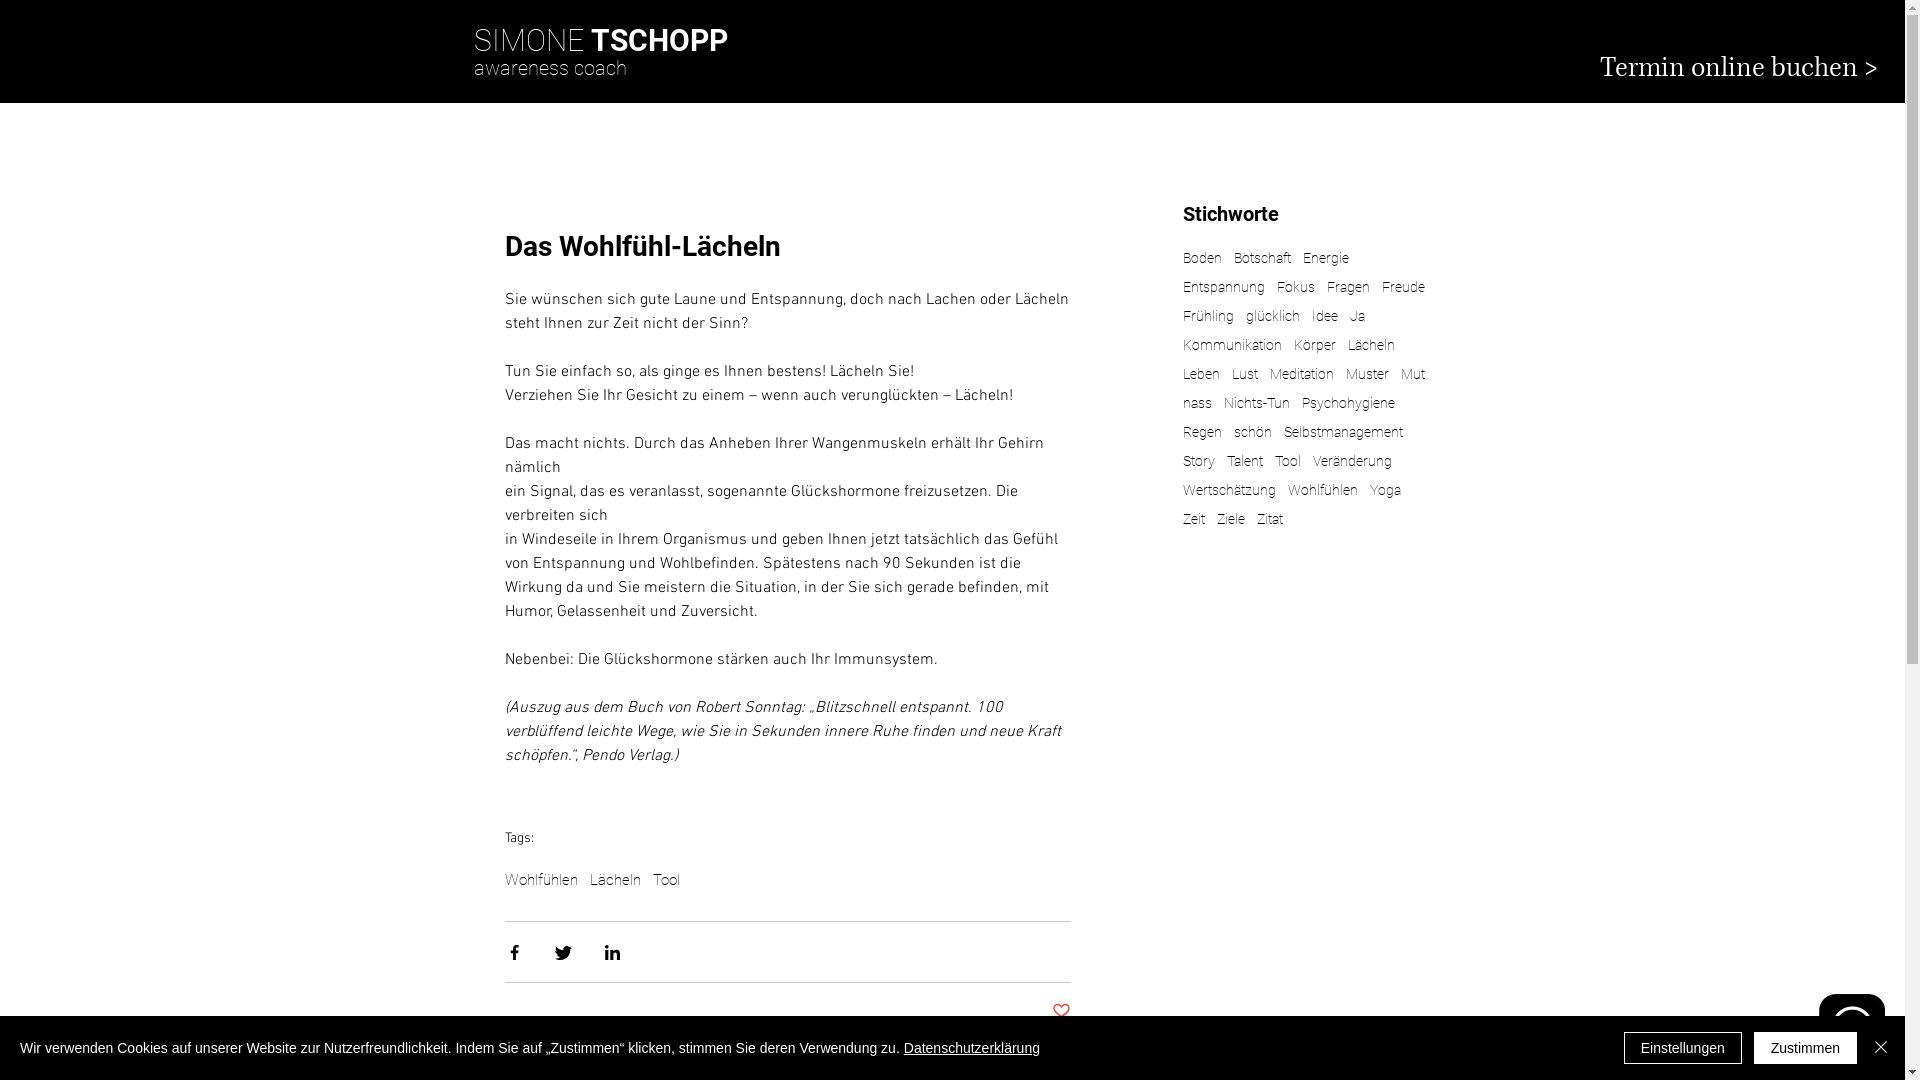  I want to click on Kommunikation, so click(1232, 346).